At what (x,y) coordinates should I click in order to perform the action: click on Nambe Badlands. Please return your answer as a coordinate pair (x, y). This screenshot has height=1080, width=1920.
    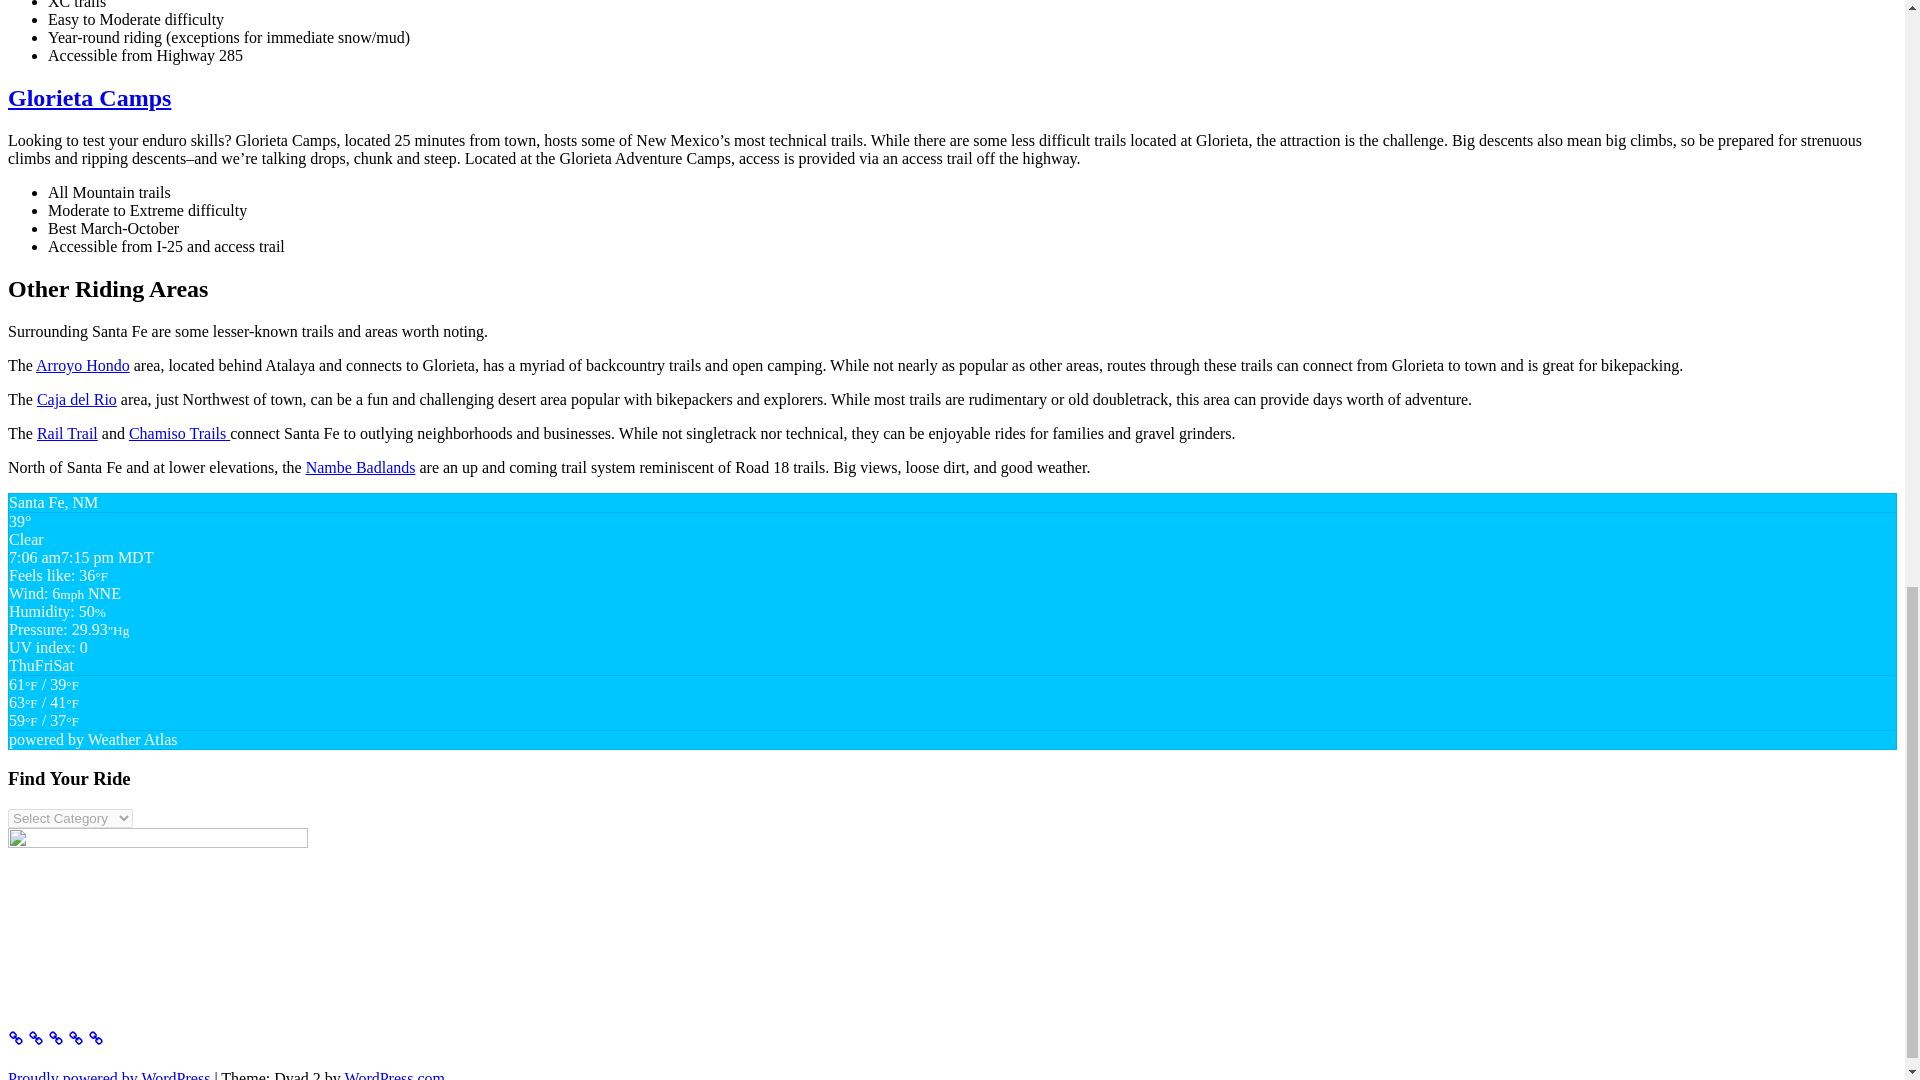
    Looking at the image, I should click on (360, 468).